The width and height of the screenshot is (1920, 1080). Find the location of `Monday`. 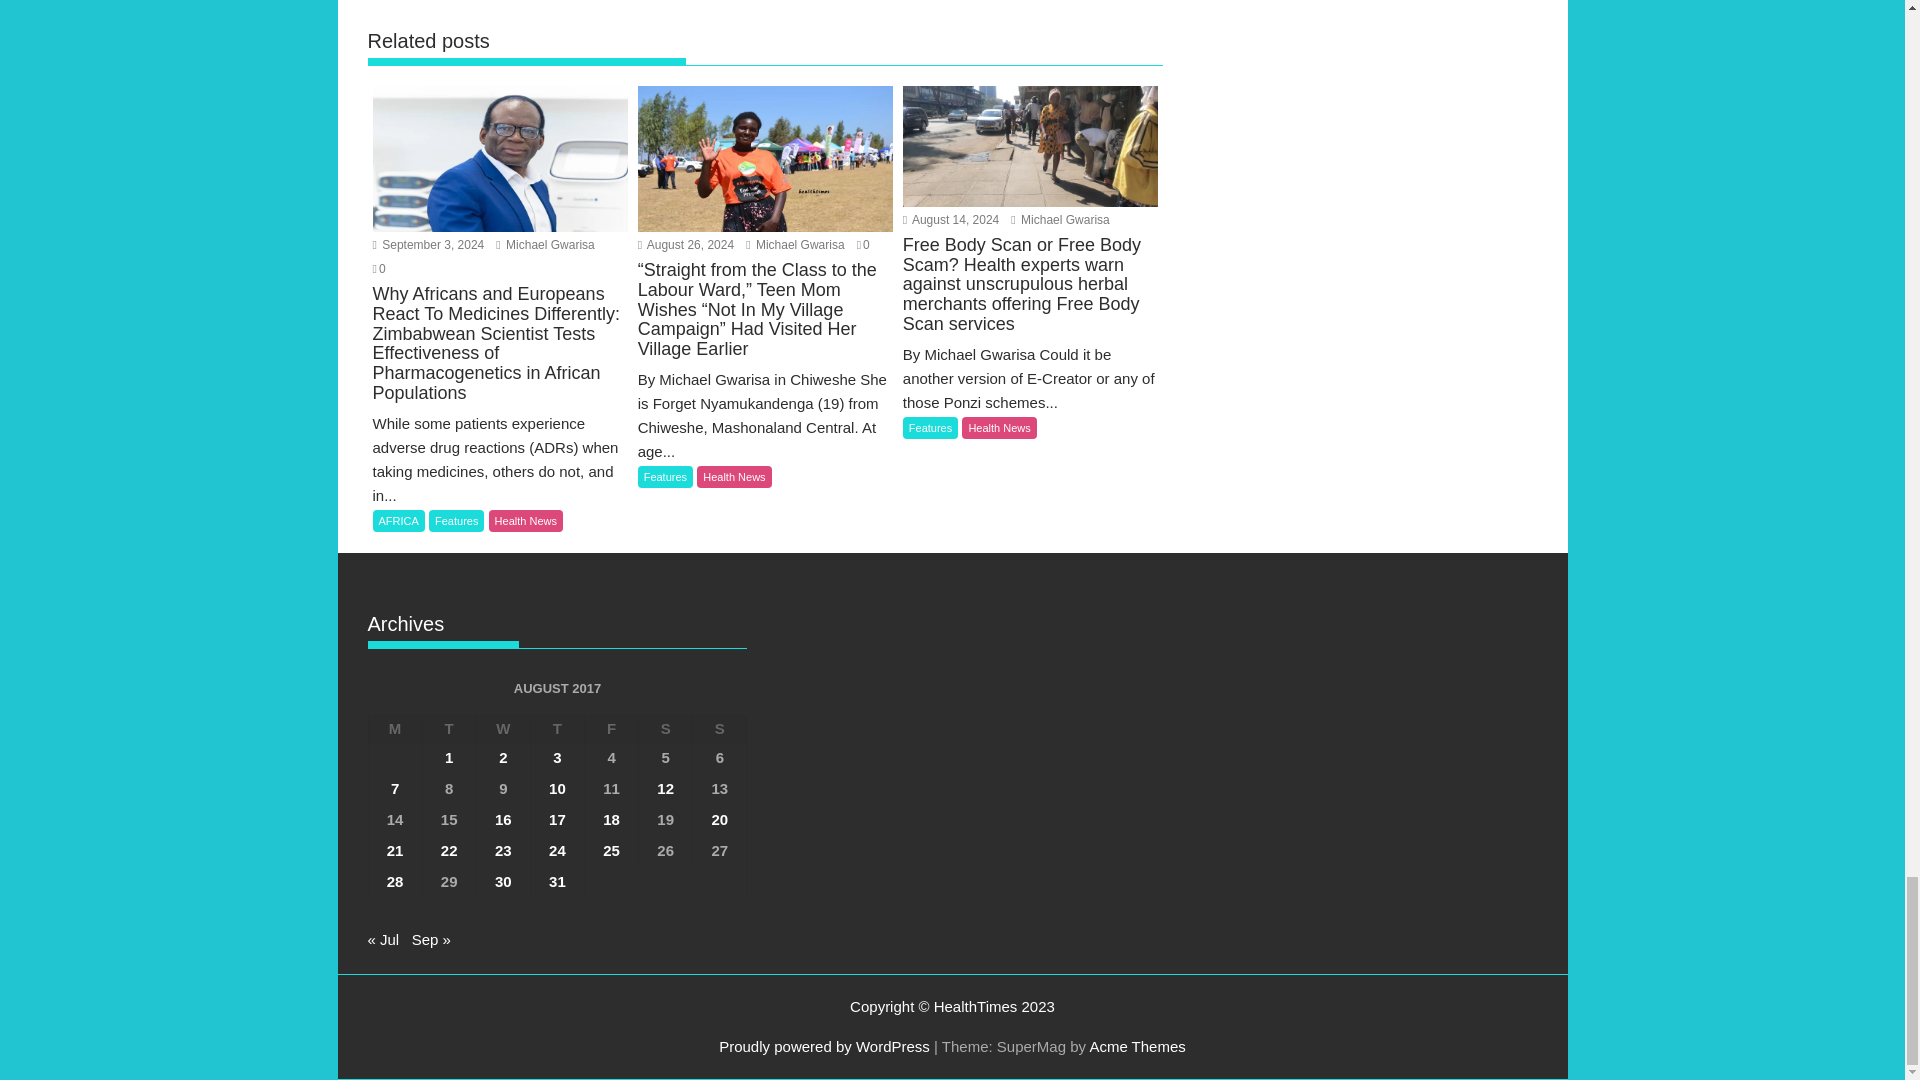

Monday is located at coordinates (395, 728).